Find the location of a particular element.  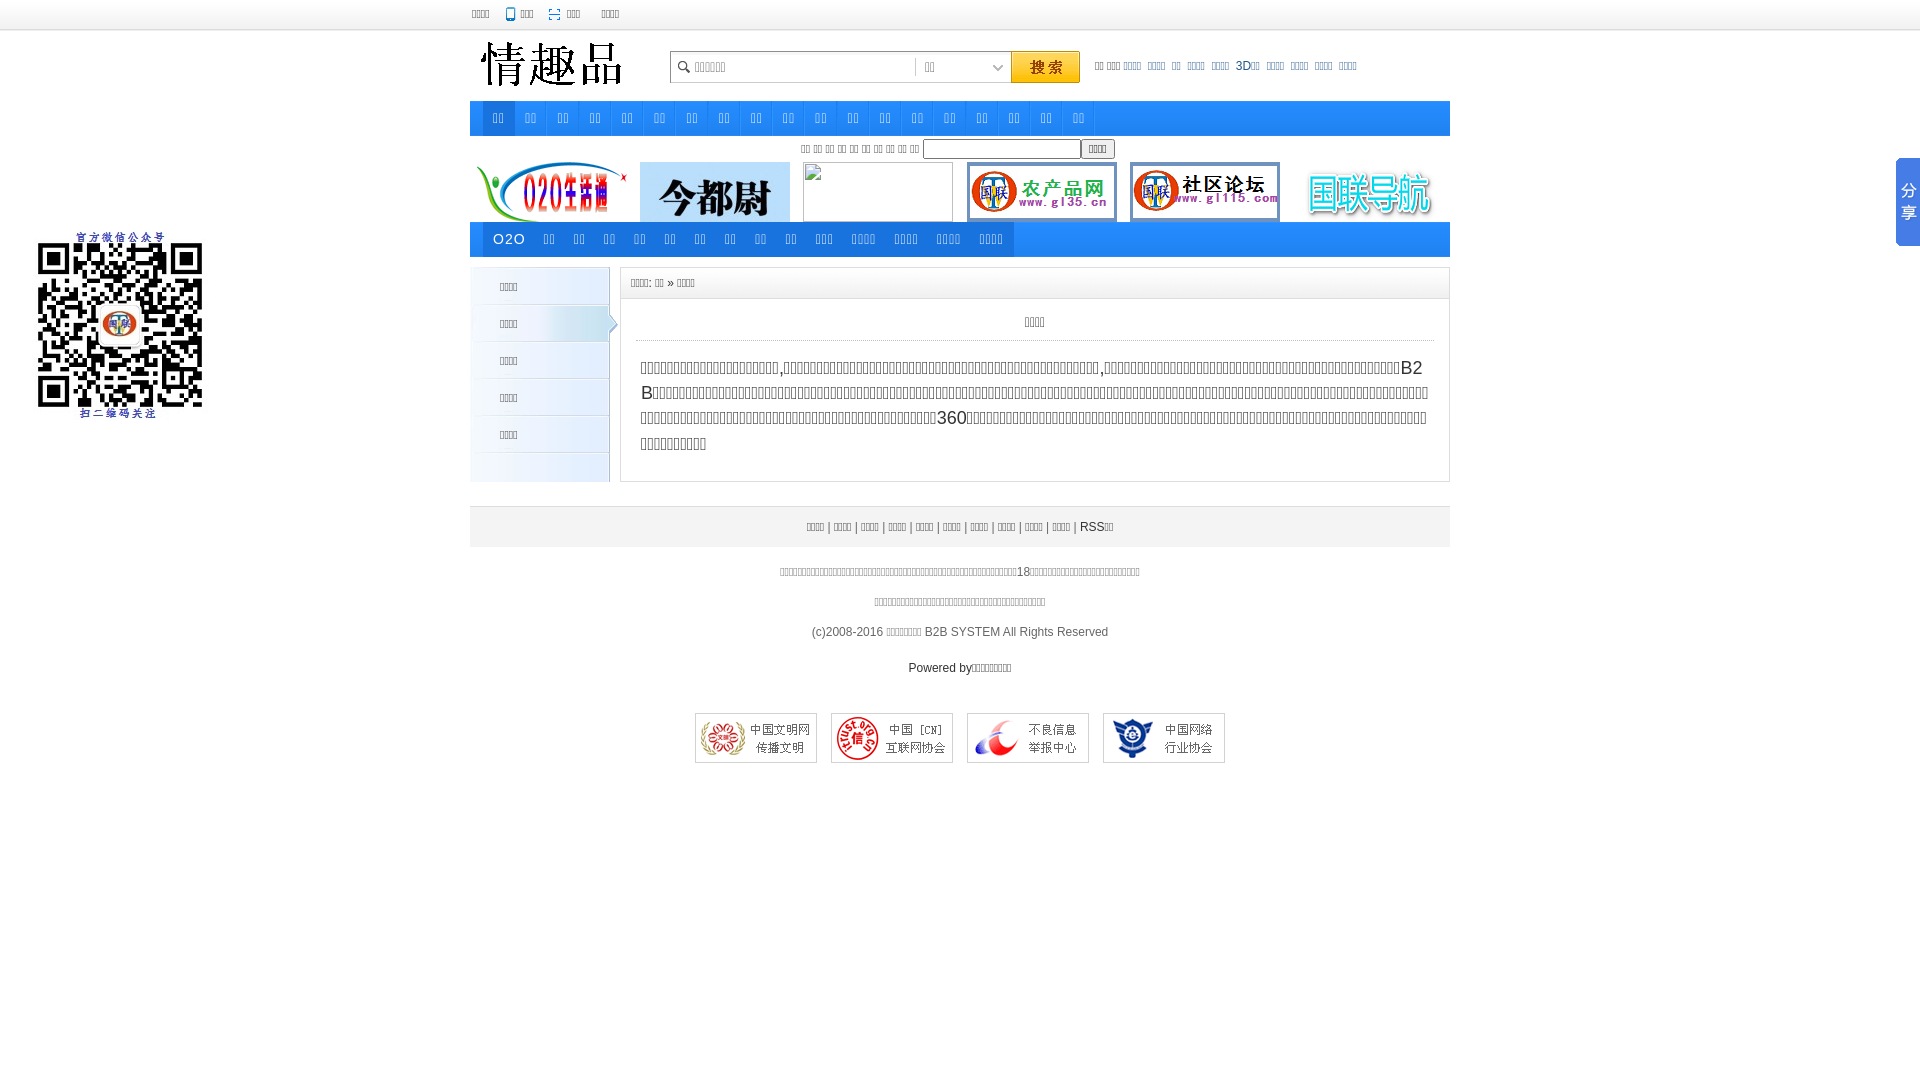

O2O is located at coordinates (510, 240).